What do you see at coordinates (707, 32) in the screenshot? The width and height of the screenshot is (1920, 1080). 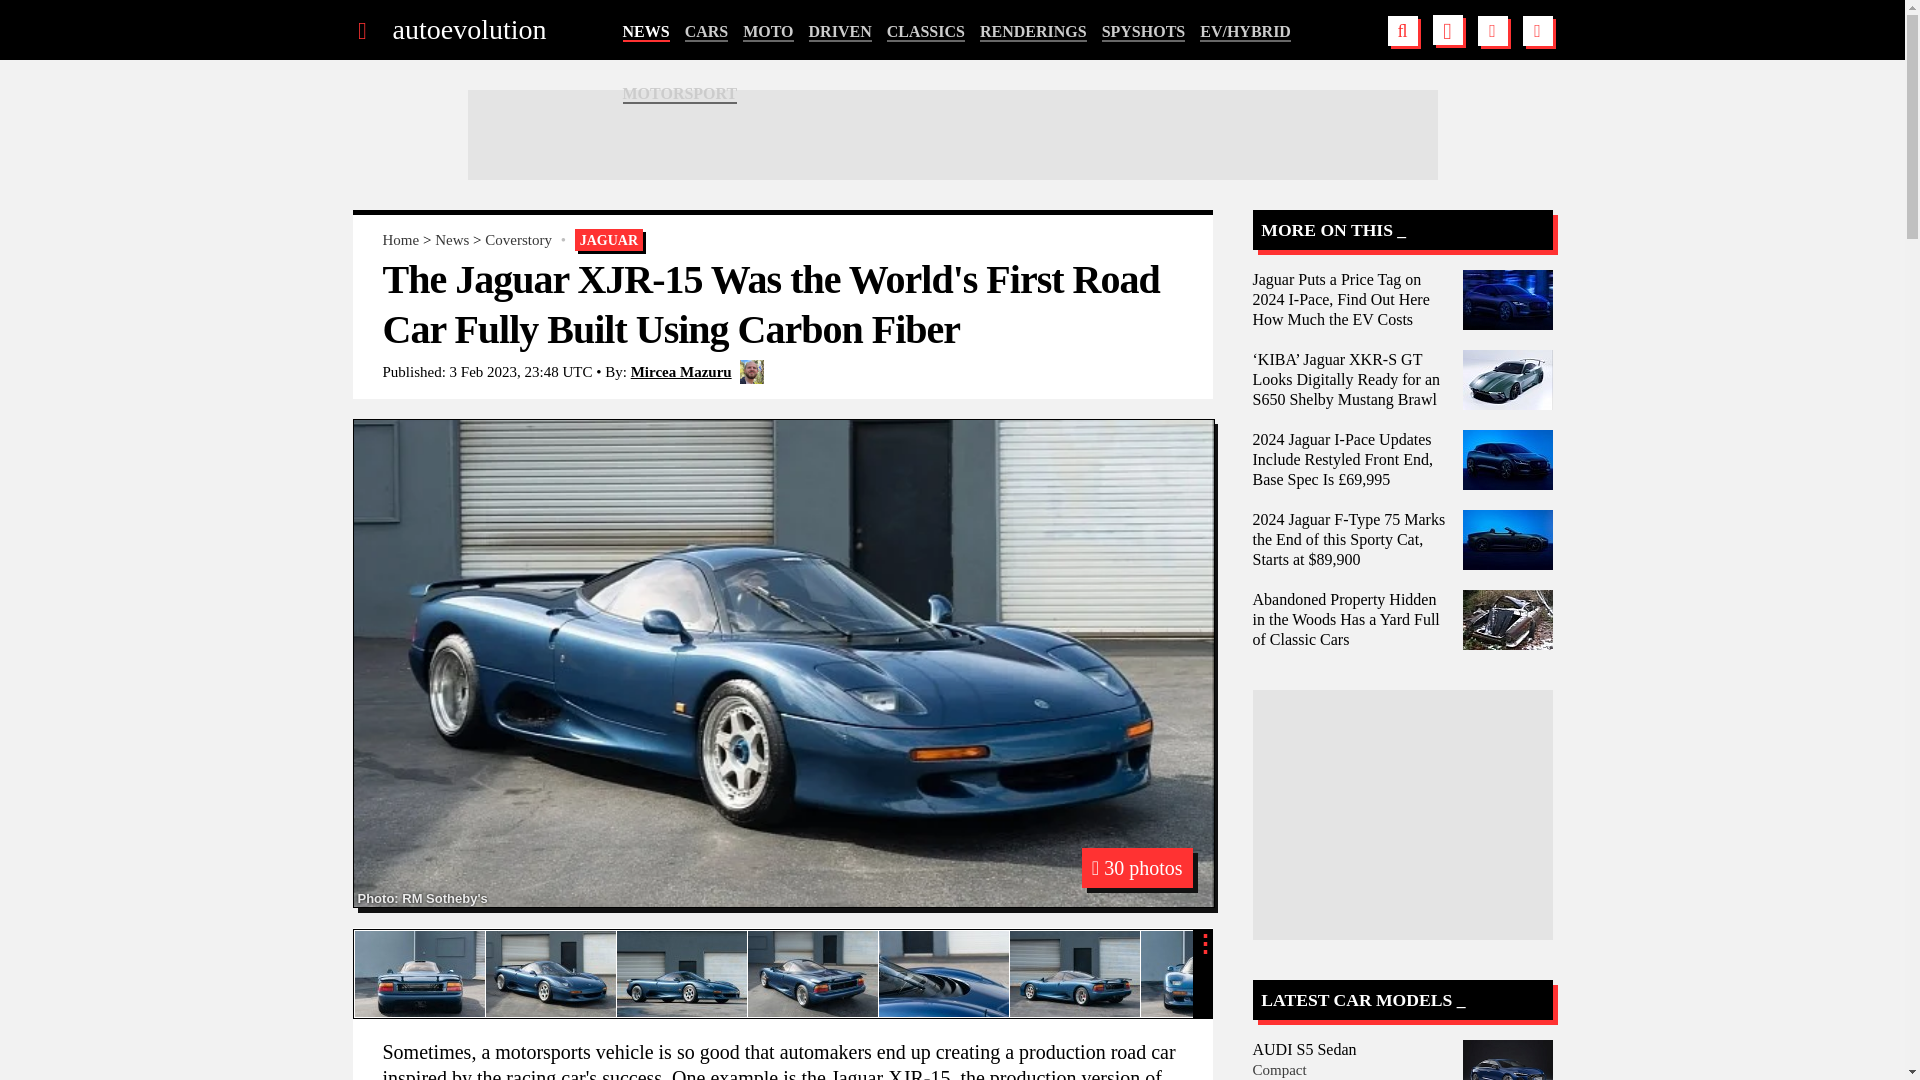 I see `CARS` at bounding box center [707, 32].